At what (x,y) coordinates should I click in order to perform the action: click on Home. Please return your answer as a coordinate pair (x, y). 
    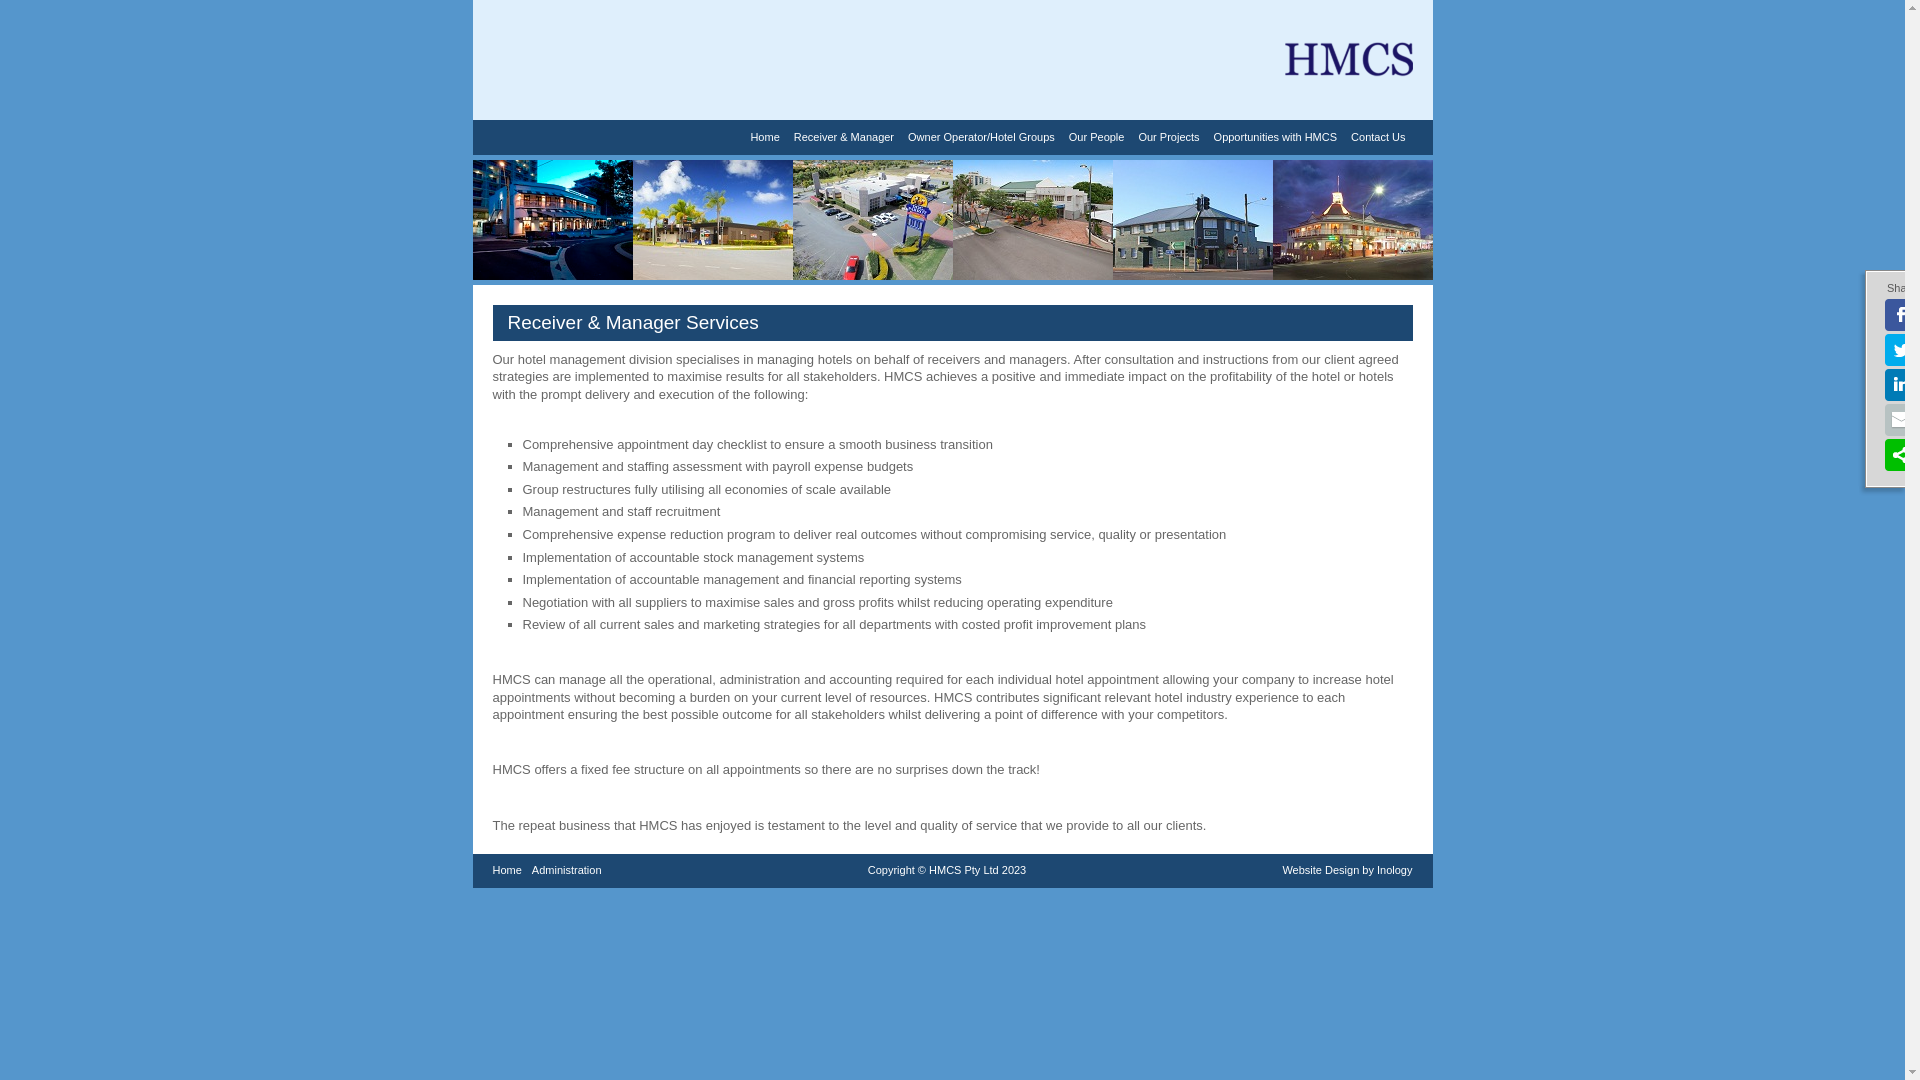
    Looking at the image, I should click on (506, 871).